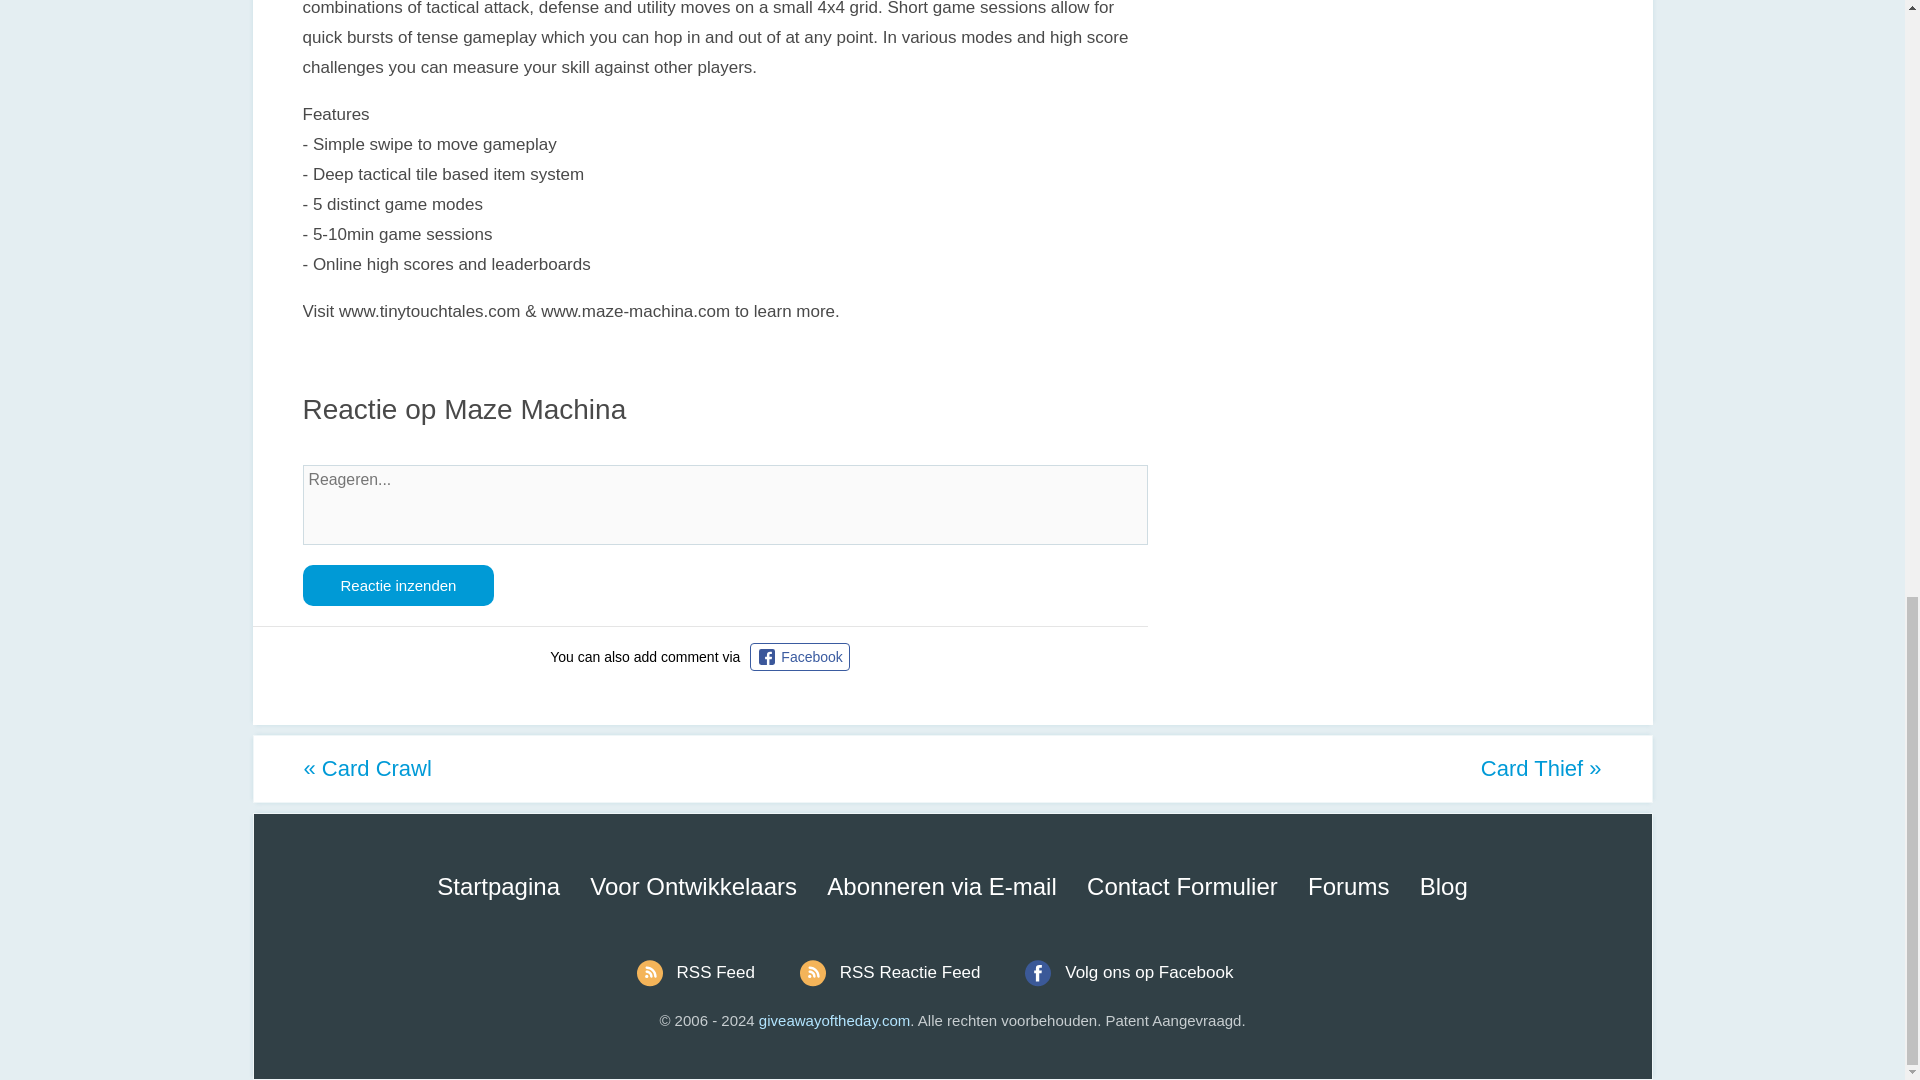  Describe the element at coordinates (692, 886) in the screenshot. I see `Voor Ontwikkelaars` at that location.